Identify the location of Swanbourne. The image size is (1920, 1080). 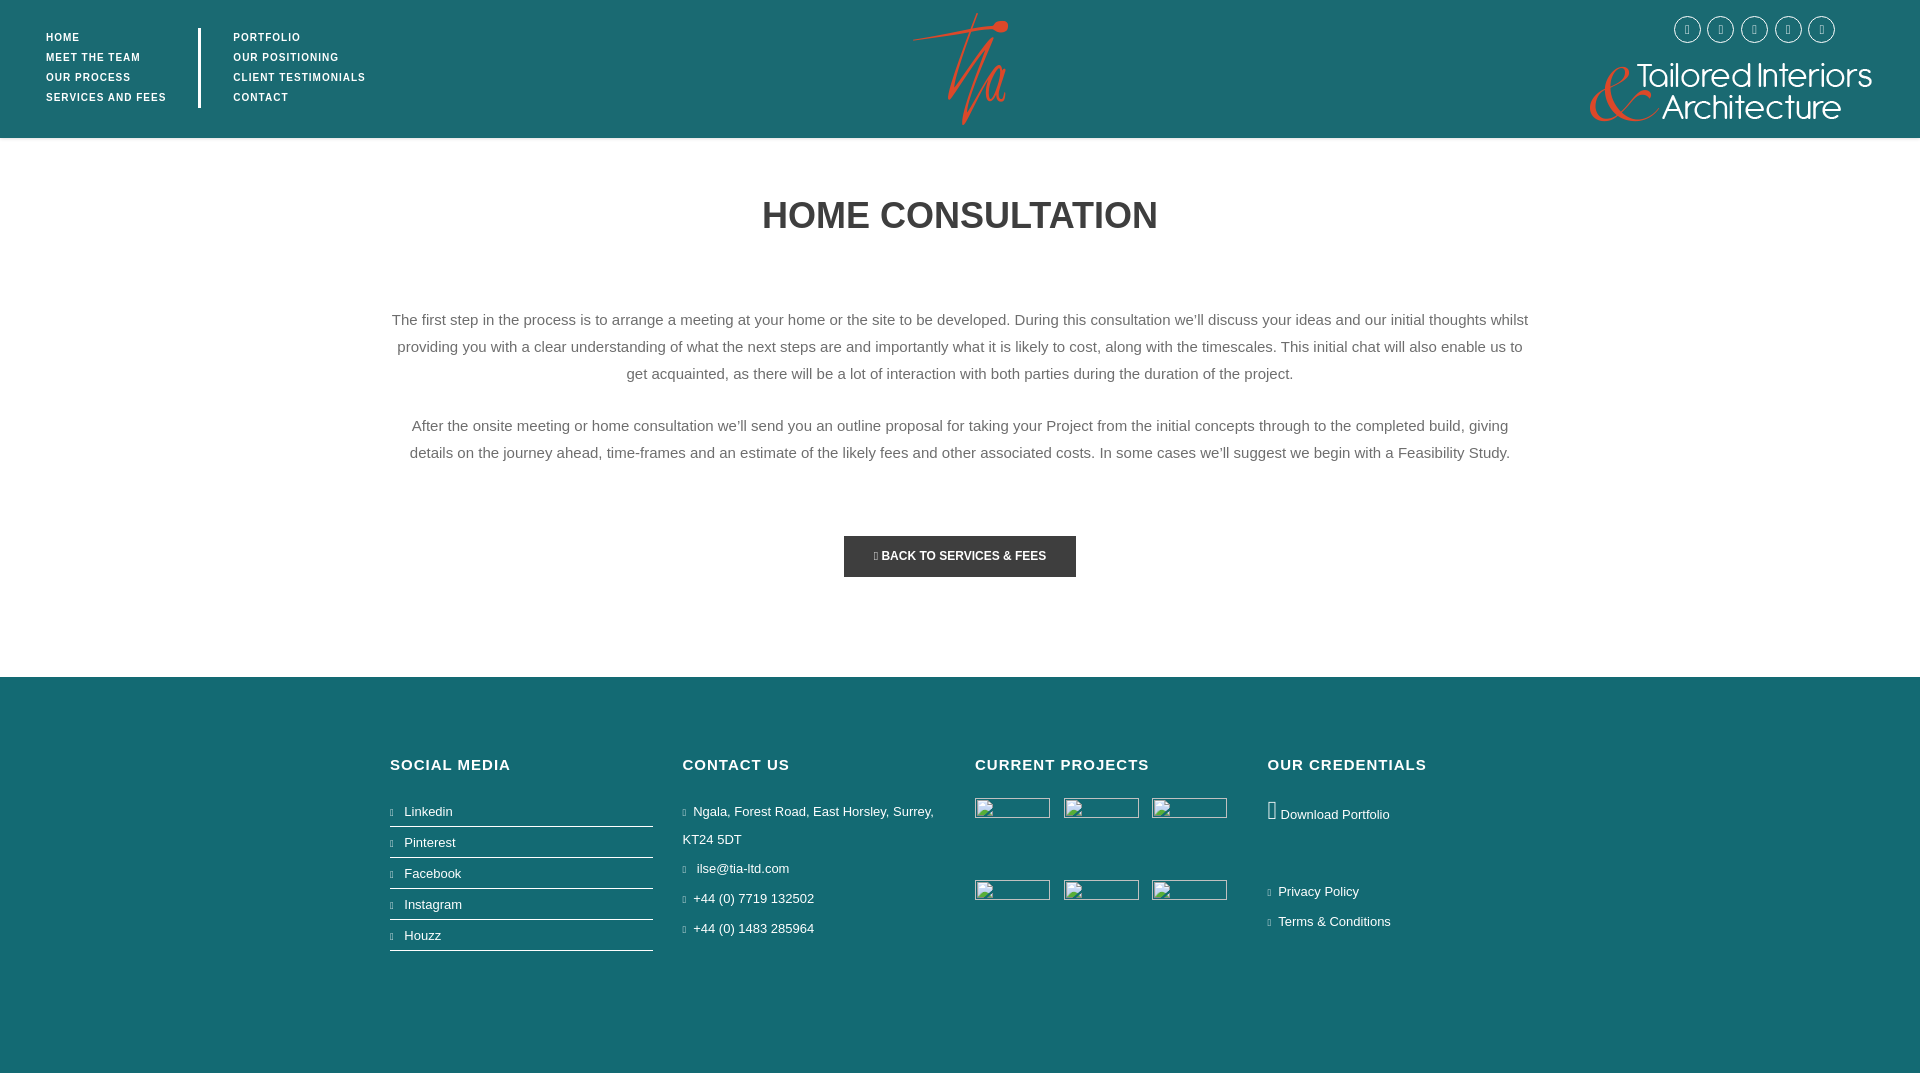
(1014, 835).